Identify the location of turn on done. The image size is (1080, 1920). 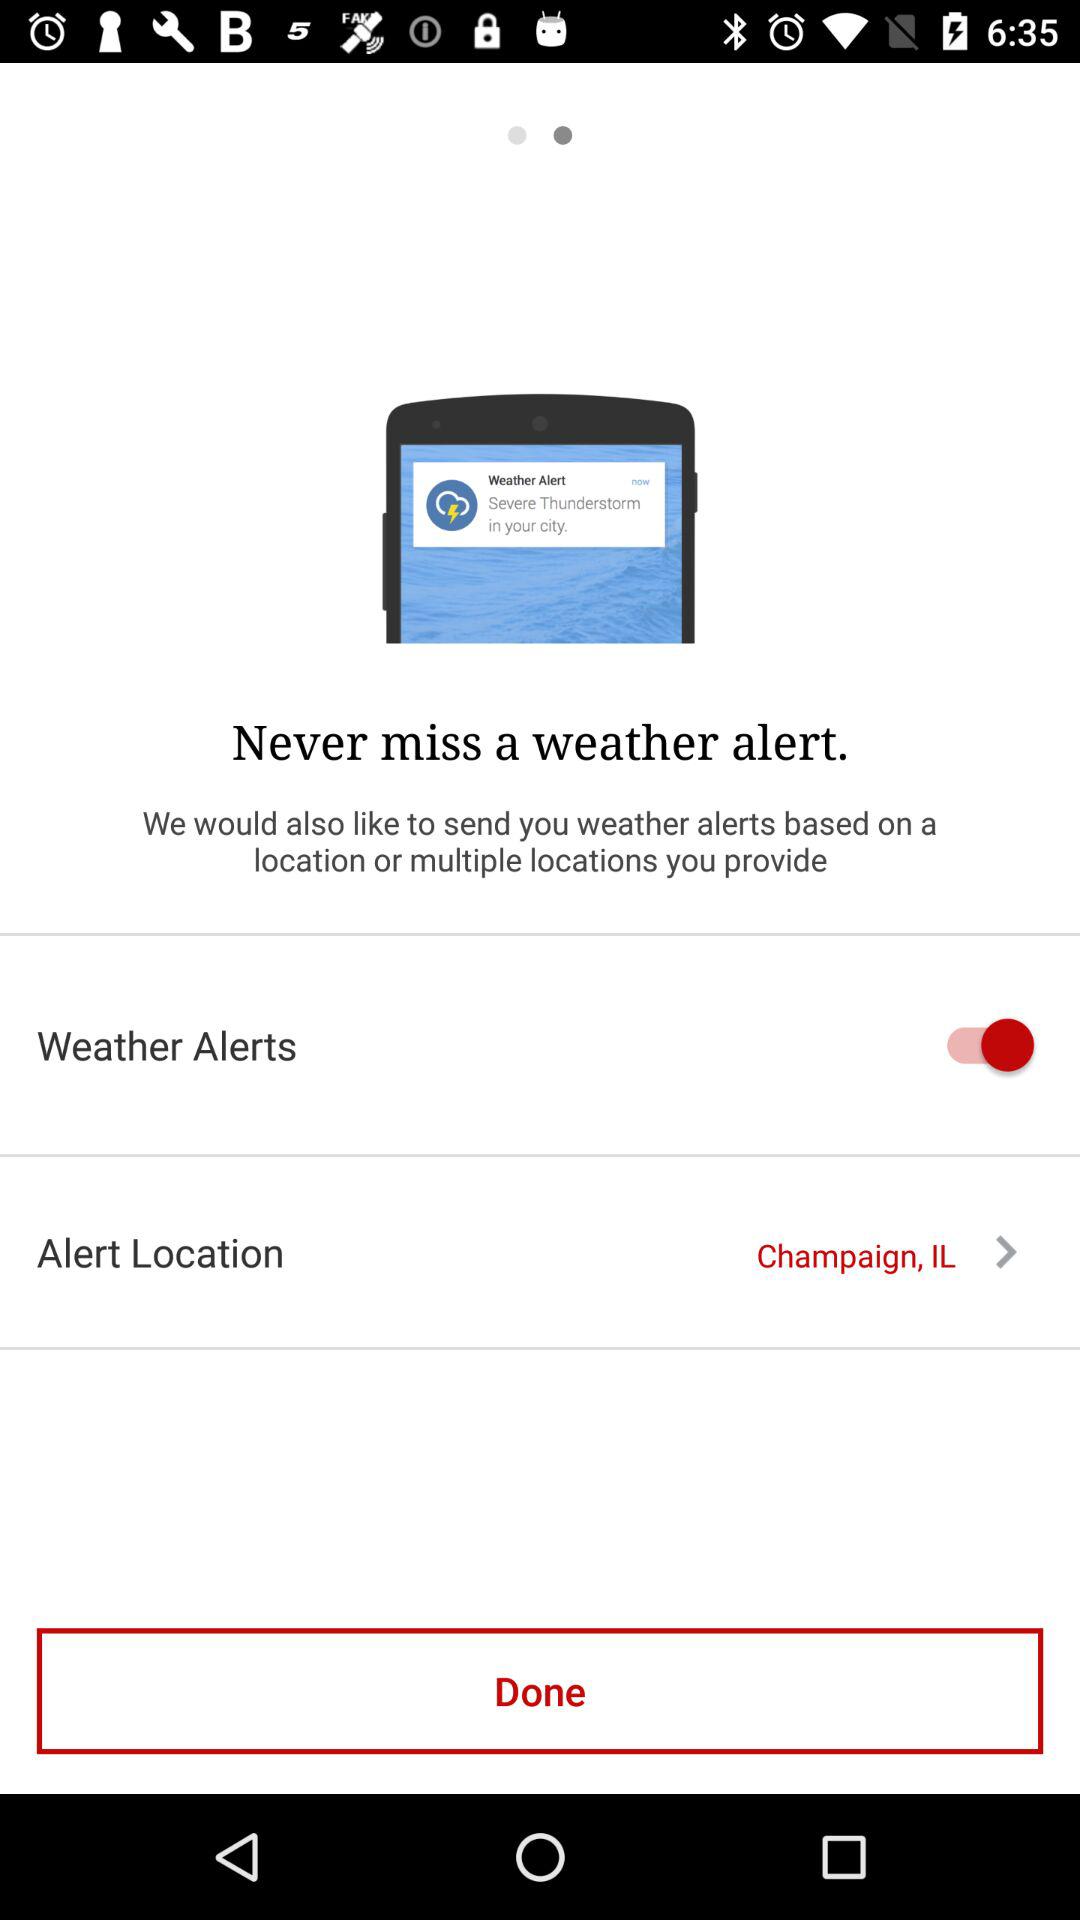
(540, 1691).